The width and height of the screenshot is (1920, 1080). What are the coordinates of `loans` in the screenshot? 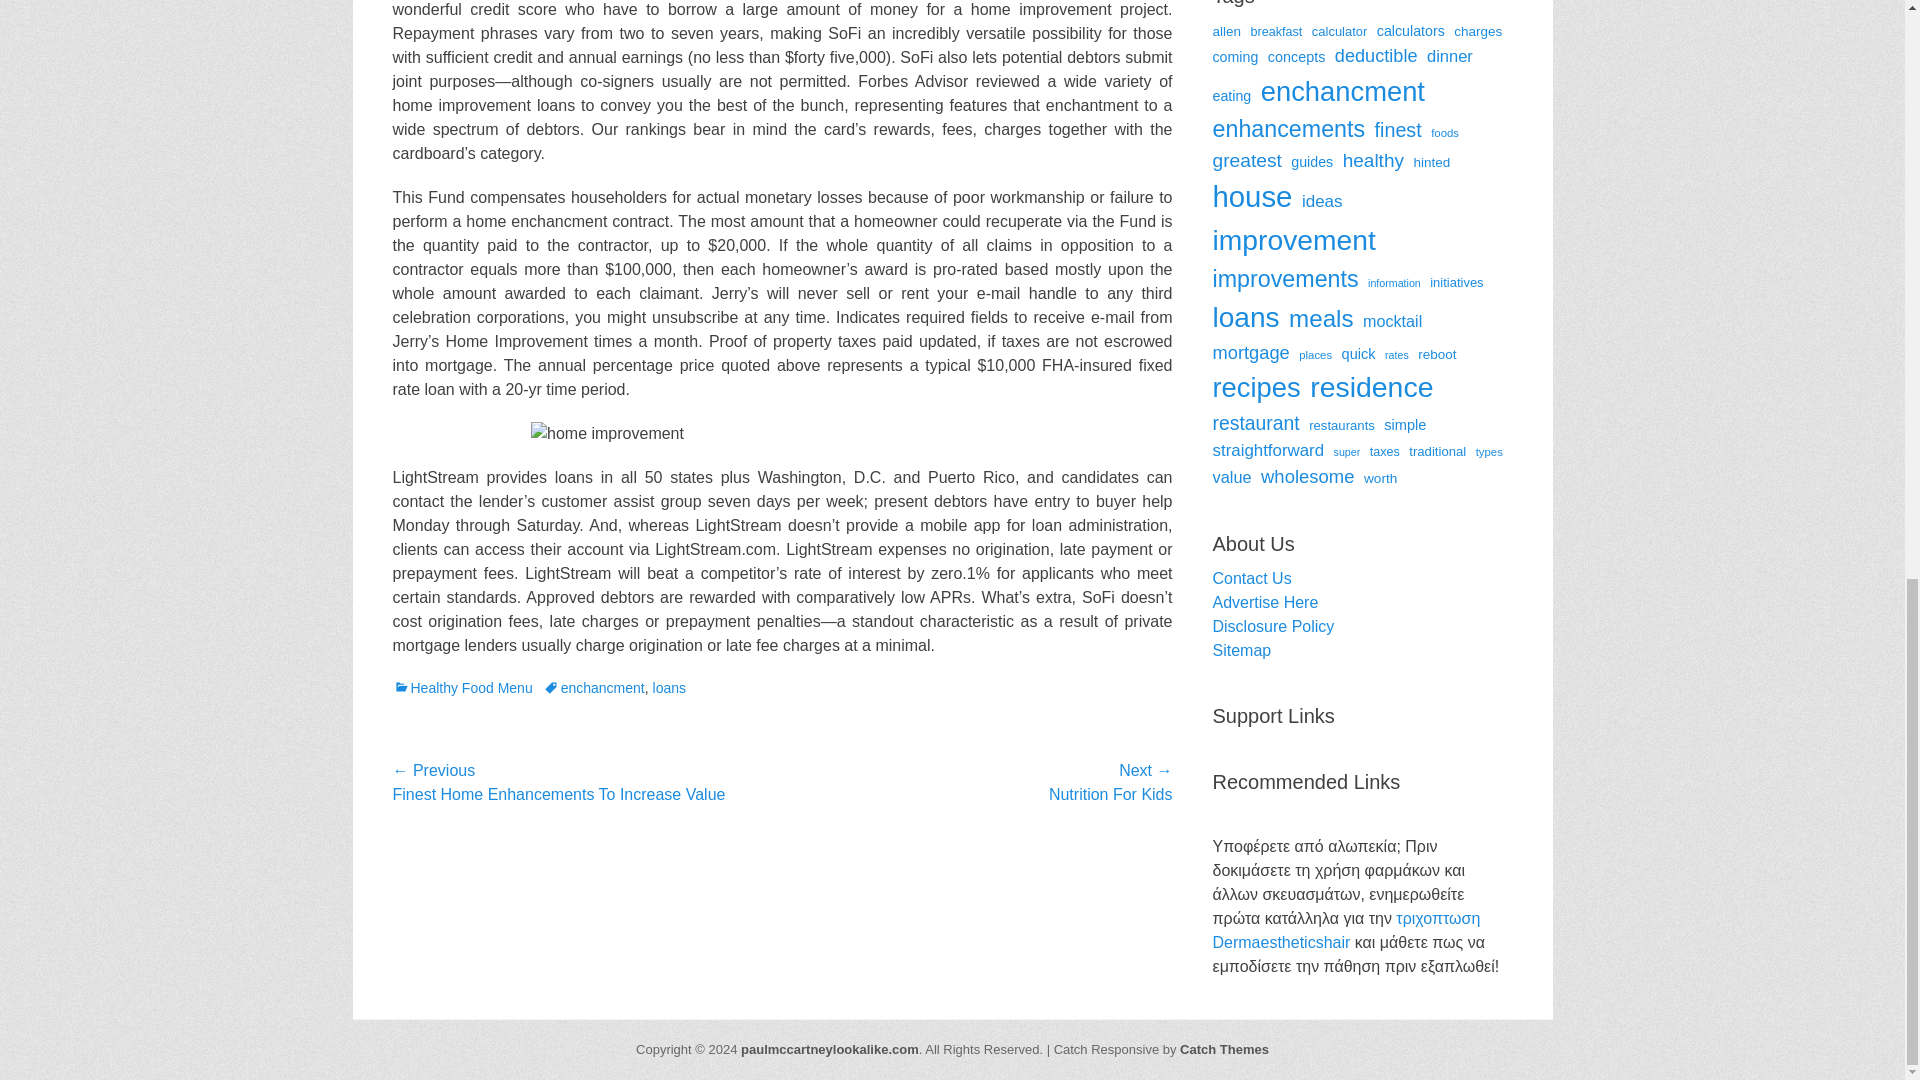 It's located at (668, 688).